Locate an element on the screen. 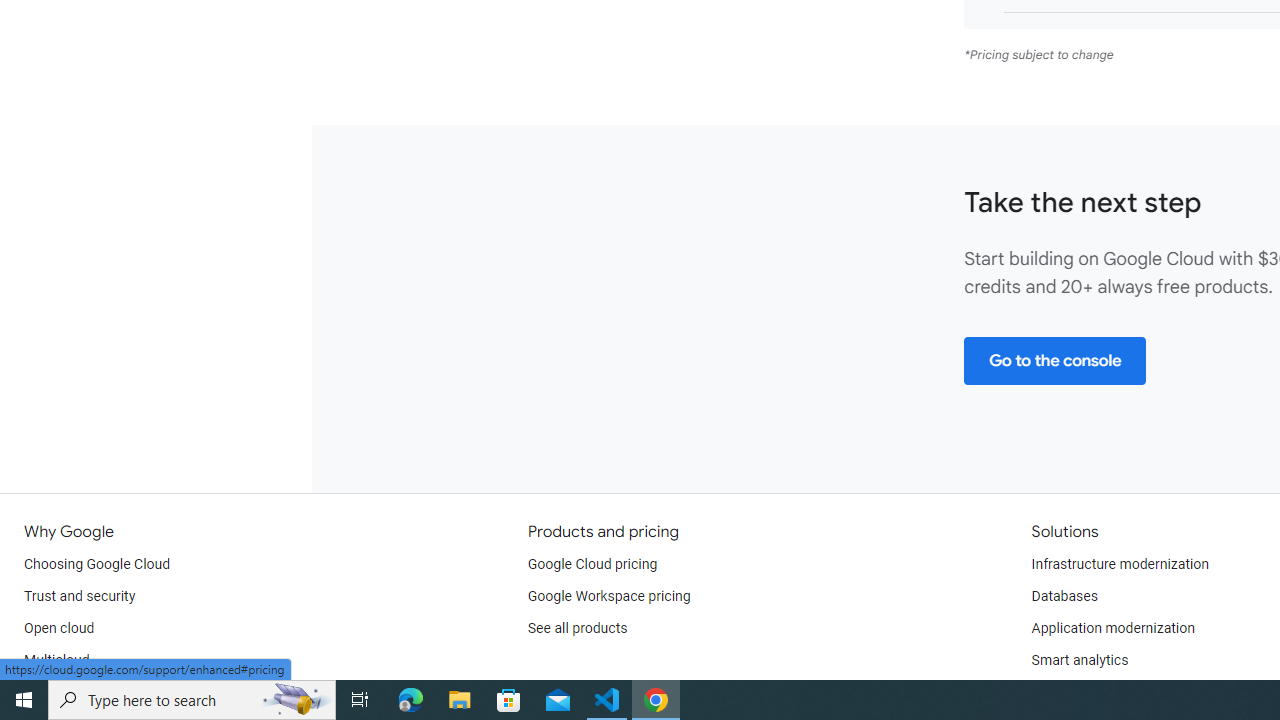  Open cloud is located at coordinates (59, 628).